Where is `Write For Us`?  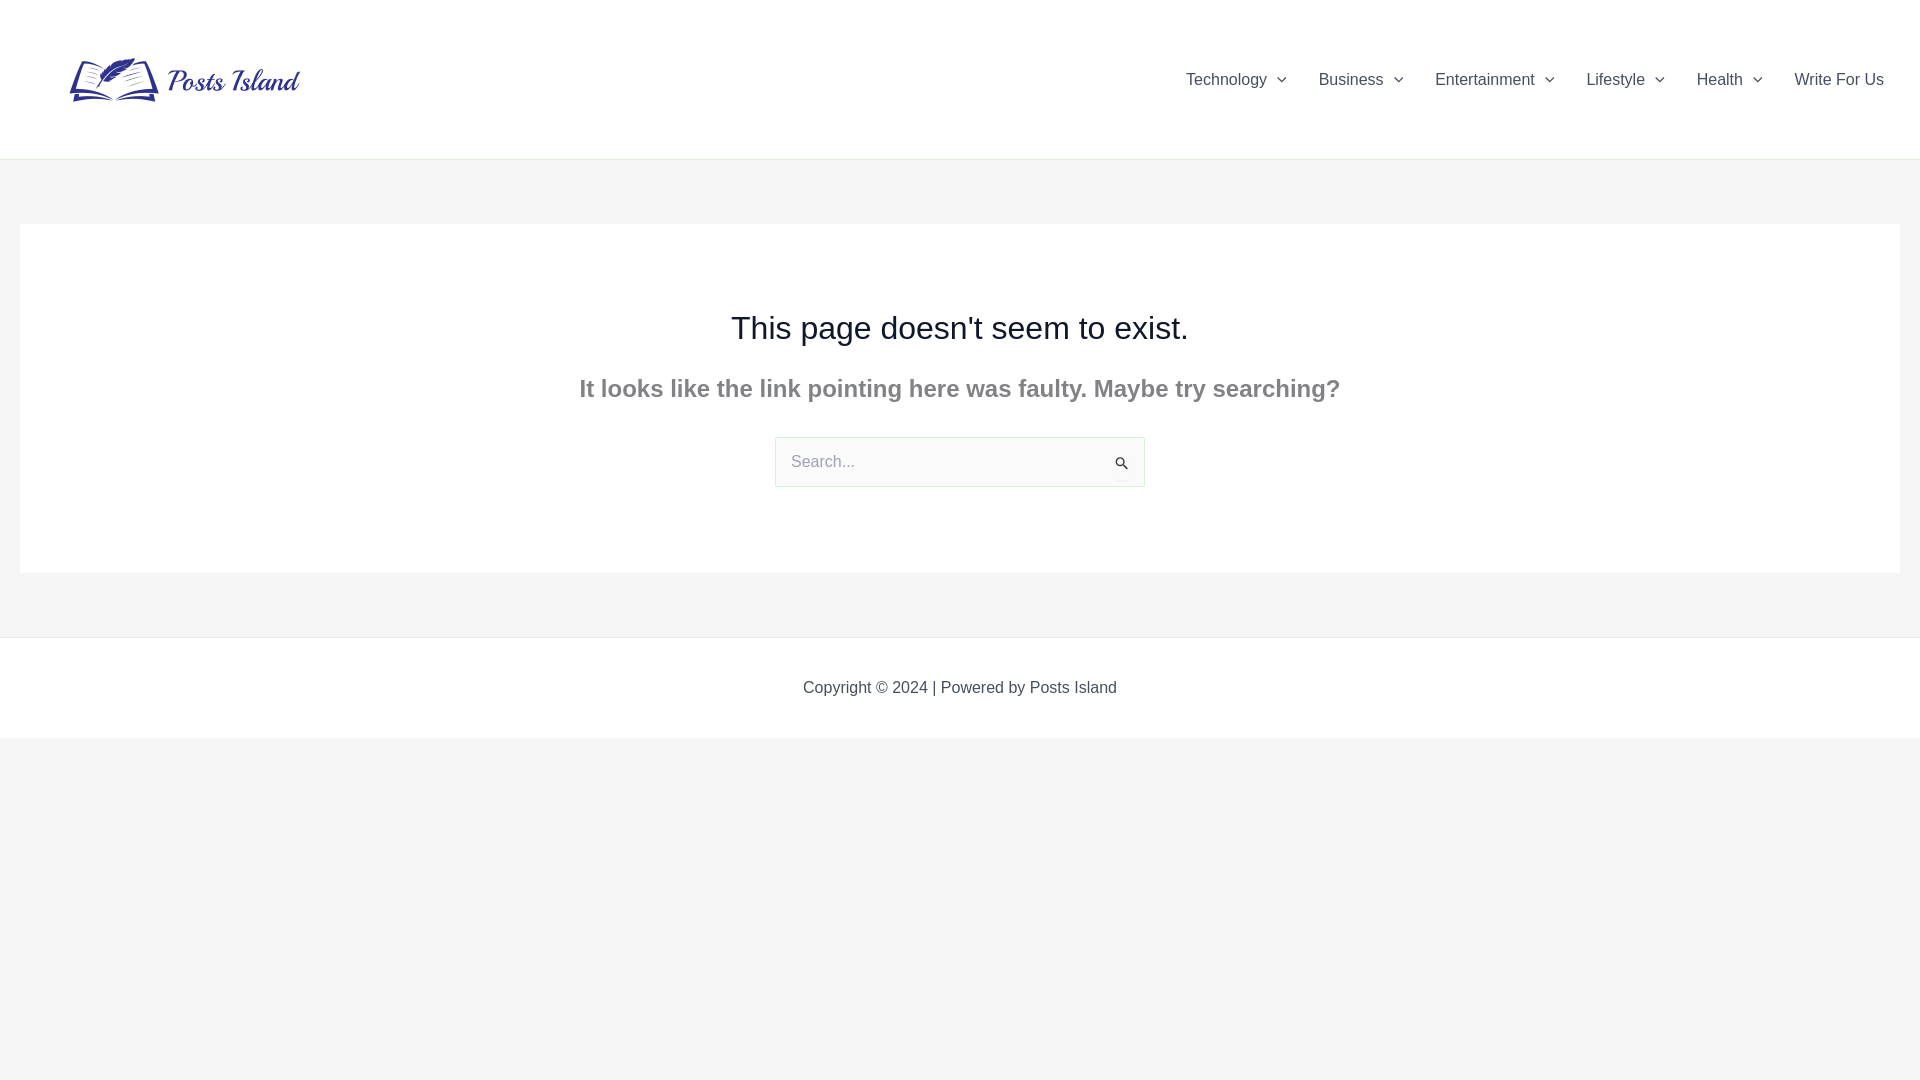
Write For Us is located at coordinates (1840, 79).